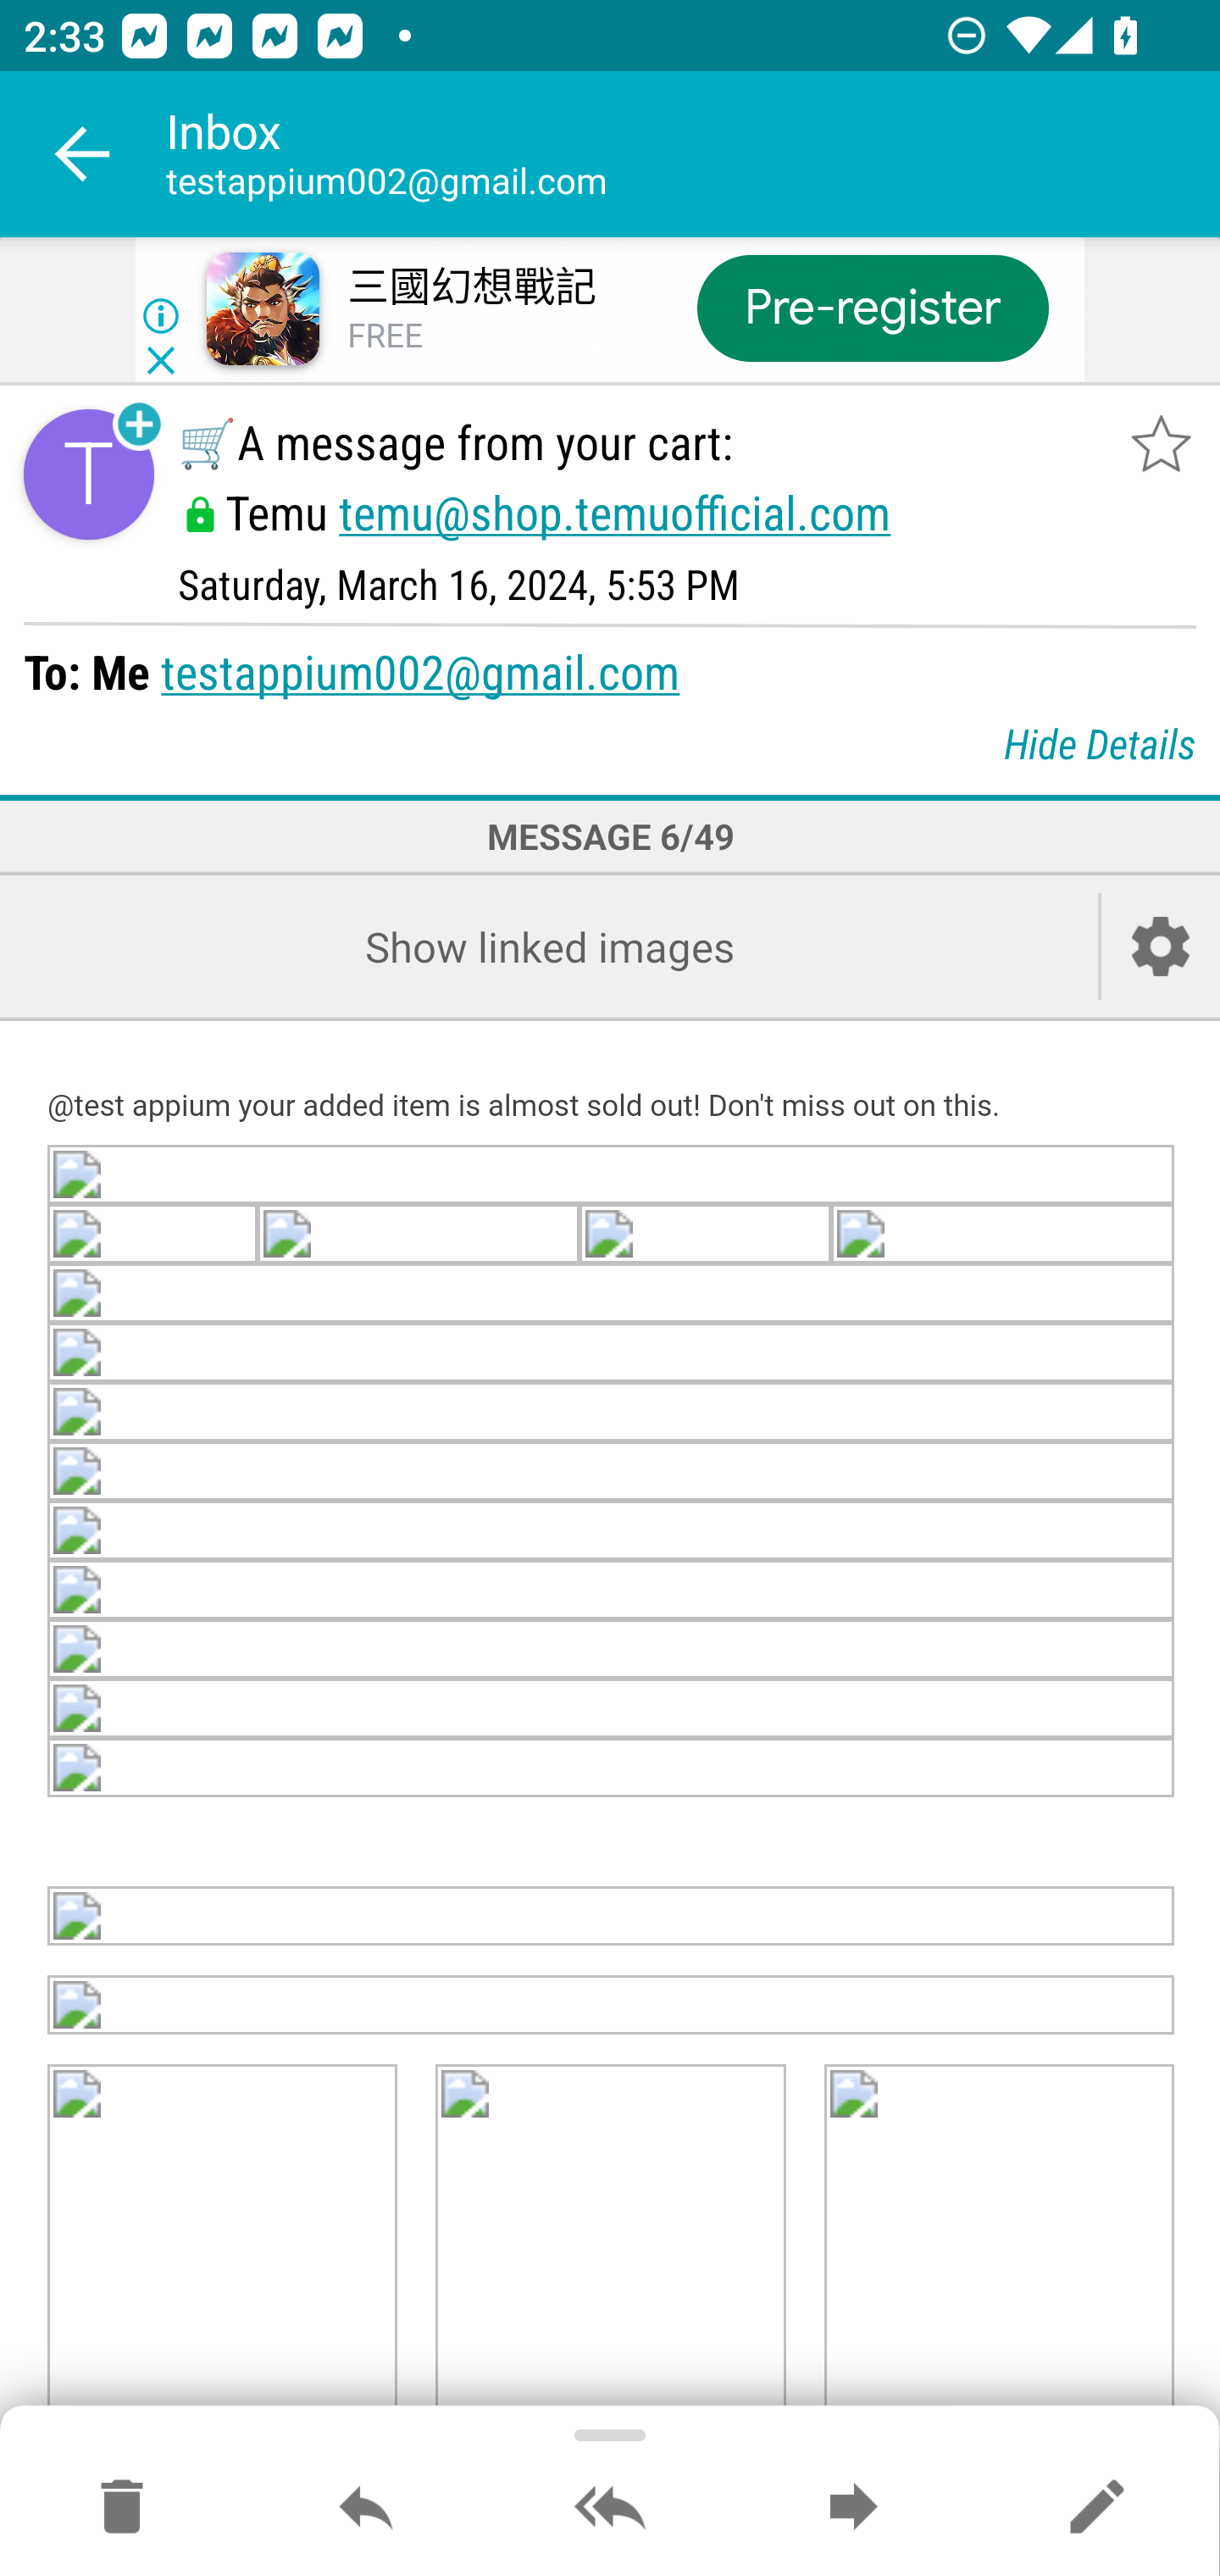 Image resolution: width=1220 pixels, height=2576 pixels. Describe the element at coordinates (853, 2508) in the screenshot. I see `Forward` at that location.